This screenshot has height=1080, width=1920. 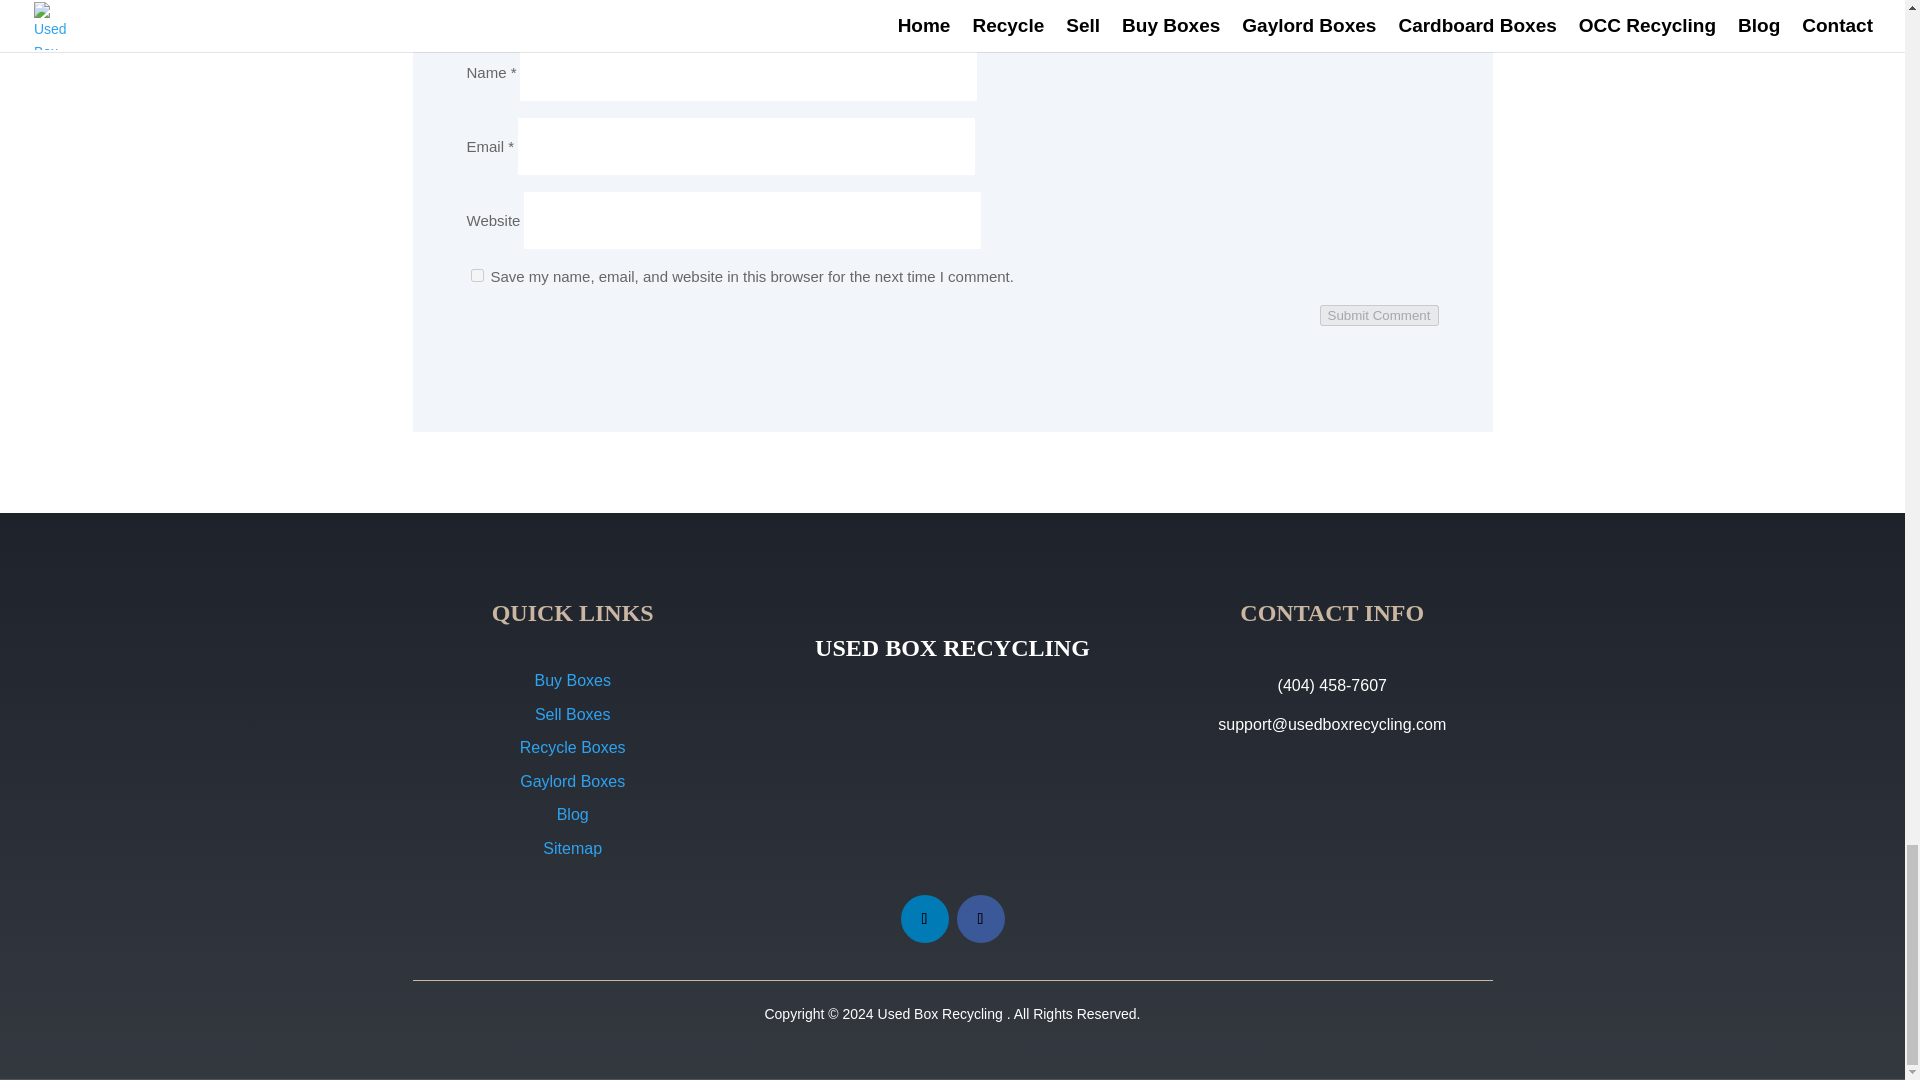 What do you see at coordinates (572, 781) in the screenshot?
I see `Gaylord Boxes` at bounding box center [572, 781].